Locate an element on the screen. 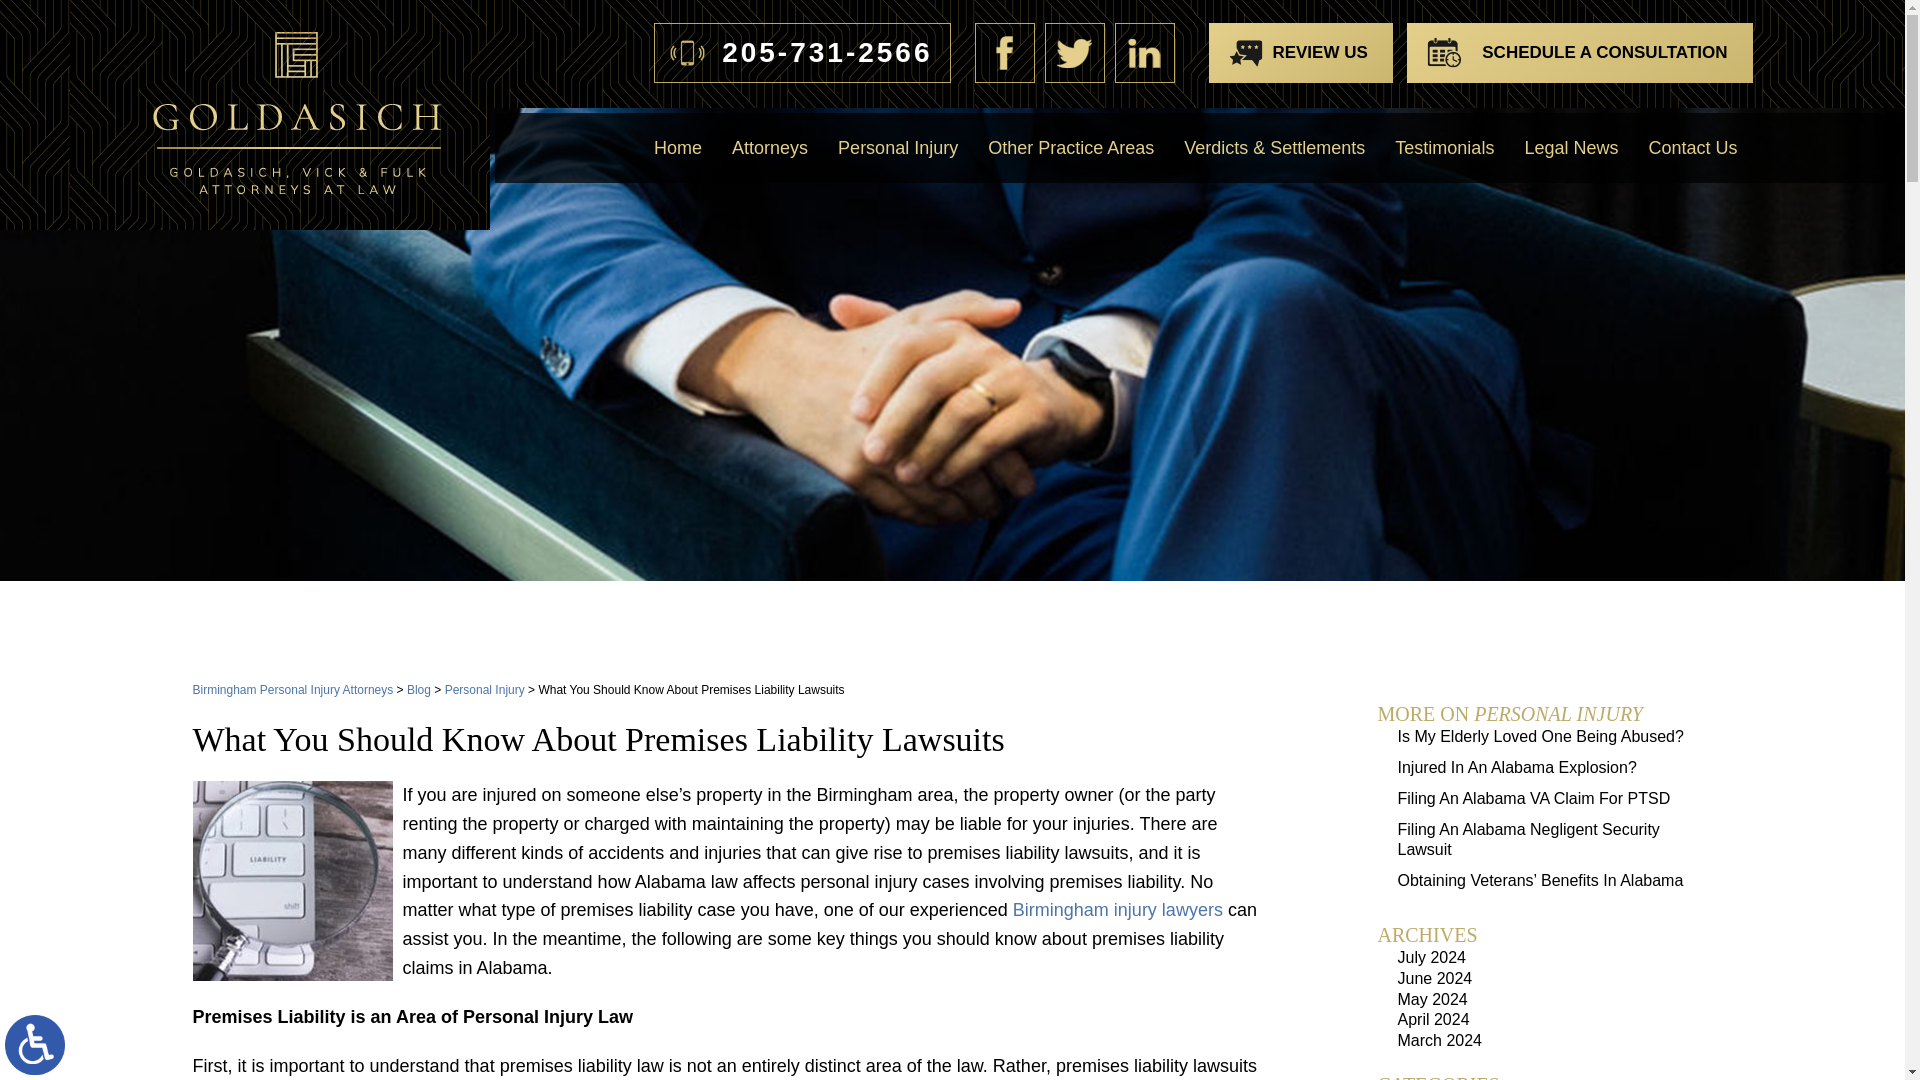  Testimonials is located at coordinates (1444, 148).